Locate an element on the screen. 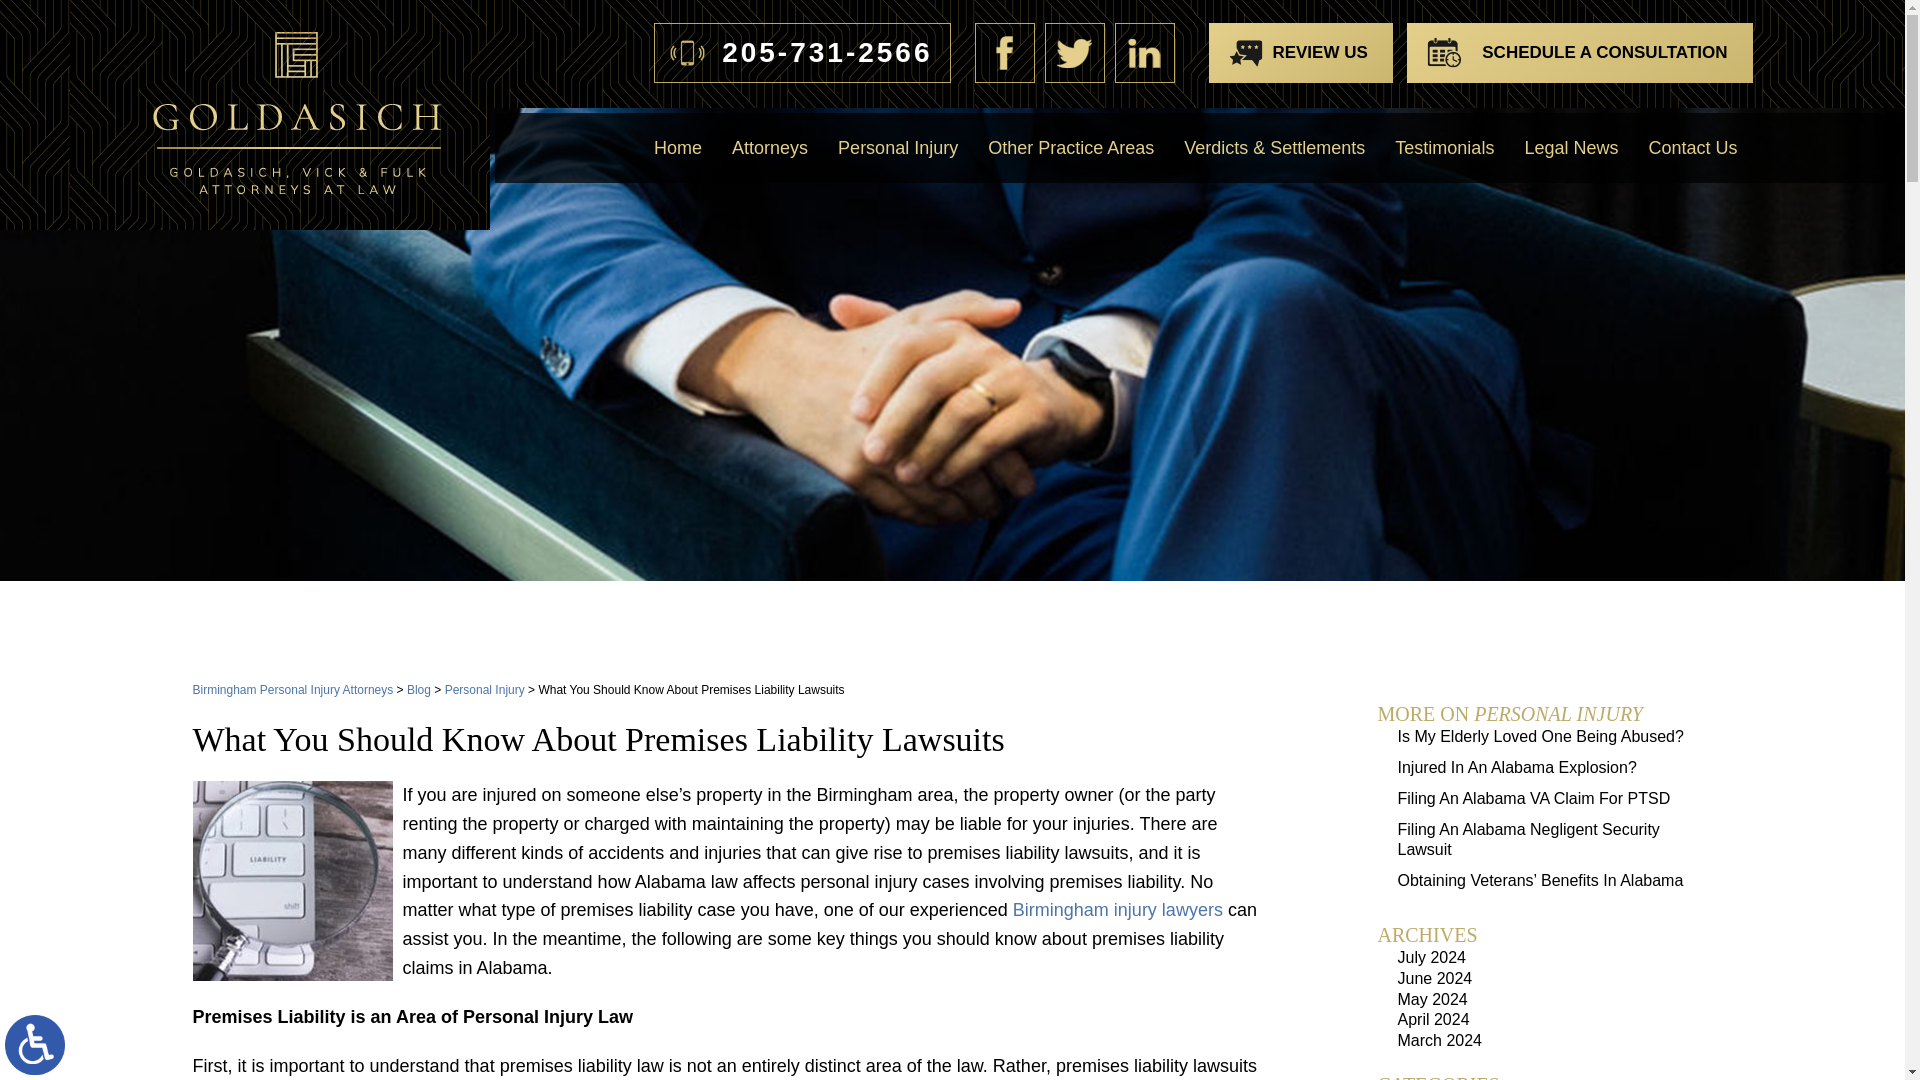  Testimonials is located at coordinates (1444, 148).